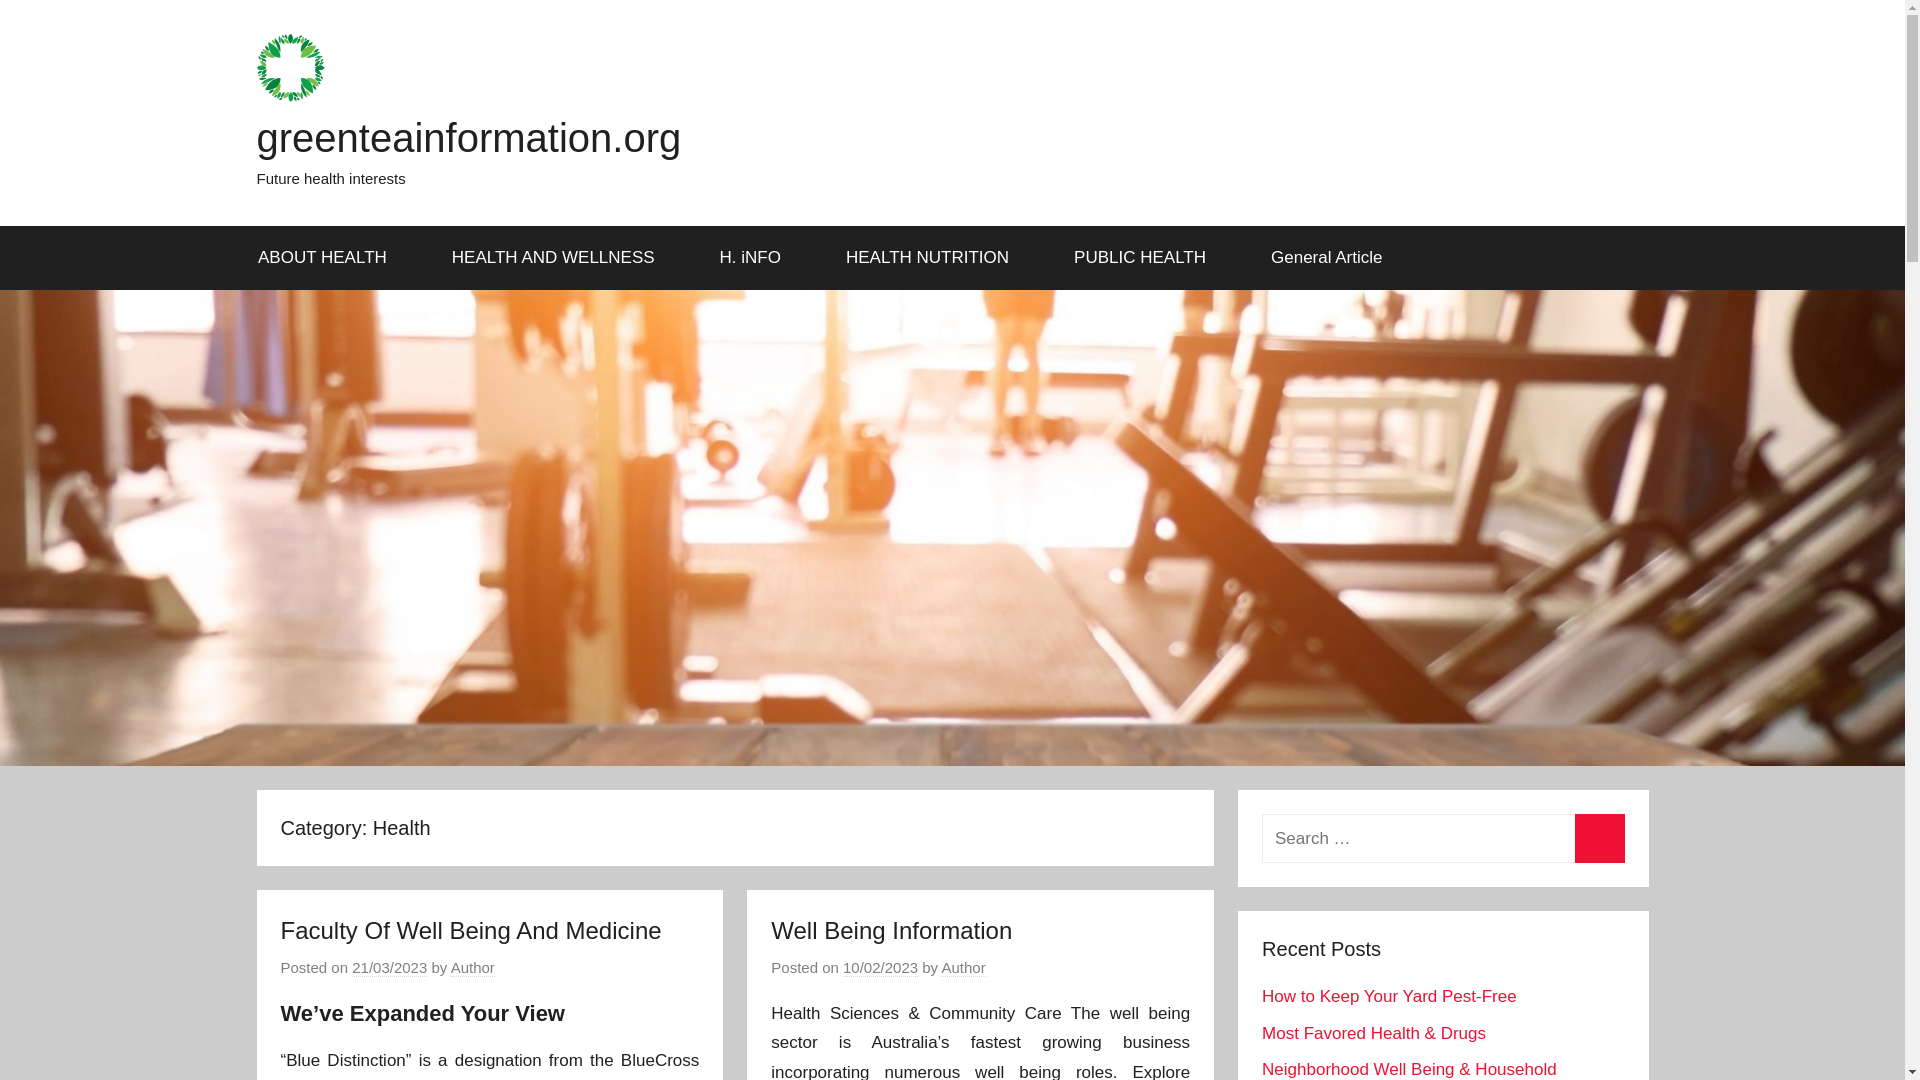 The height and width of the screenshot is (1080, 1920). I want to click on HEALTH NUTRITION, so click(934, 258).